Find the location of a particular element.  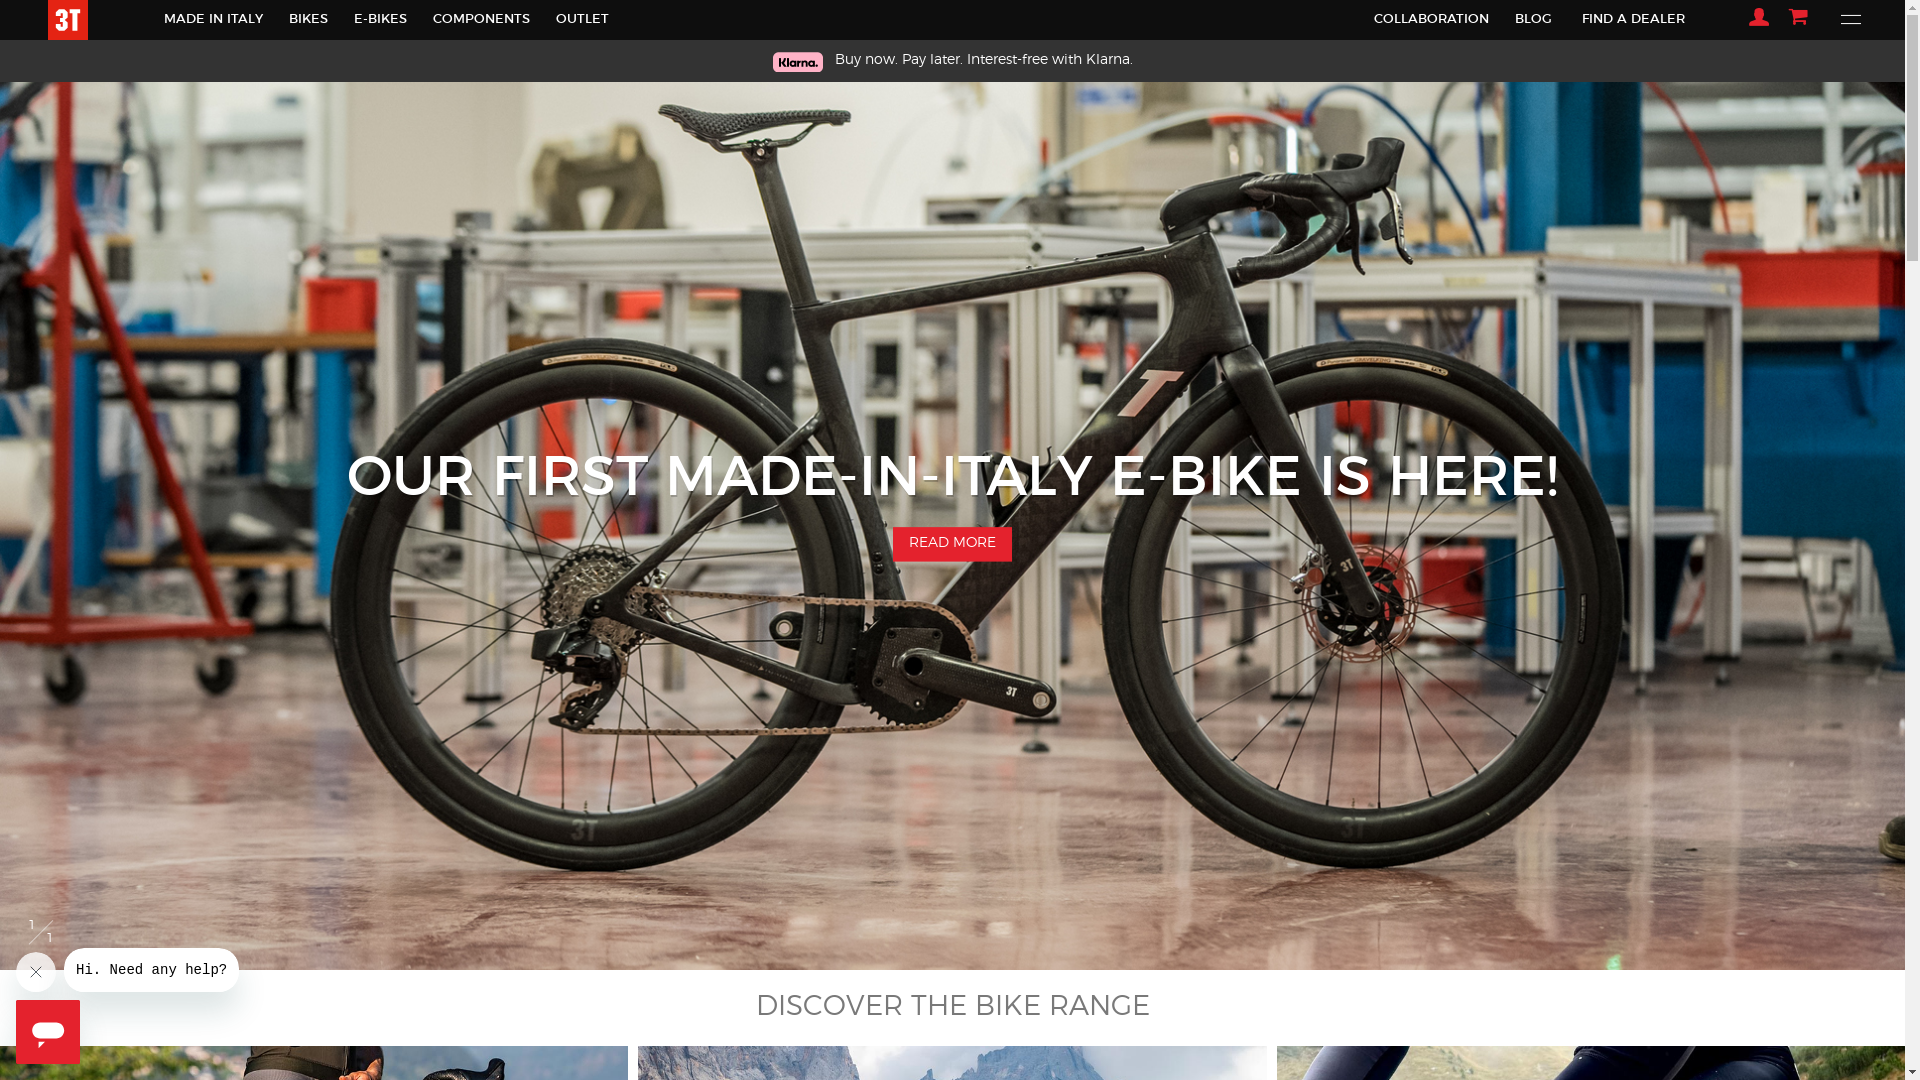

BIKES is located at coordinates (308, 20).